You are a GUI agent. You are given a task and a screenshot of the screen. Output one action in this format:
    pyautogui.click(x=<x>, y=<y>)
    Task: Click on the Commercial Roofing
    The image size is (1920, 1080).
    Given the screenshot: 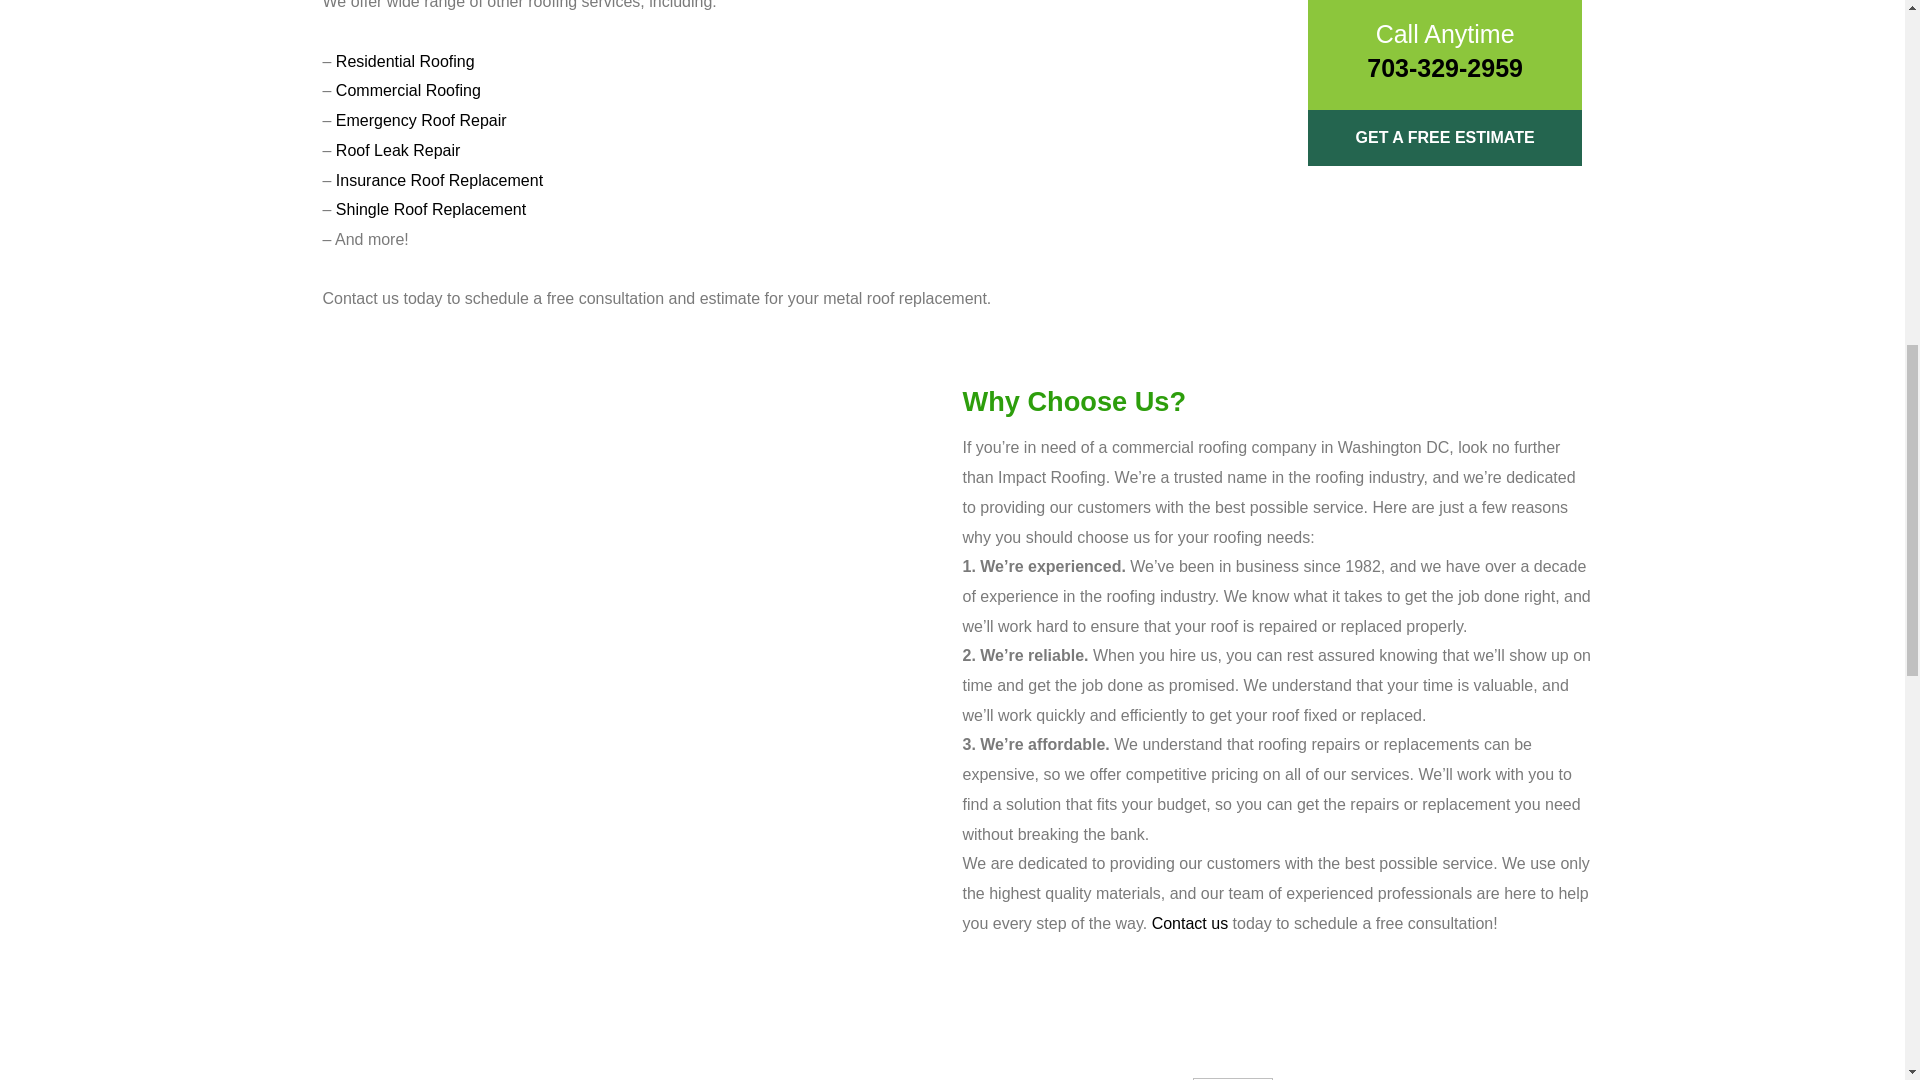 What is the action you would take?
    pyautogui.click(x=408, y=90)
    